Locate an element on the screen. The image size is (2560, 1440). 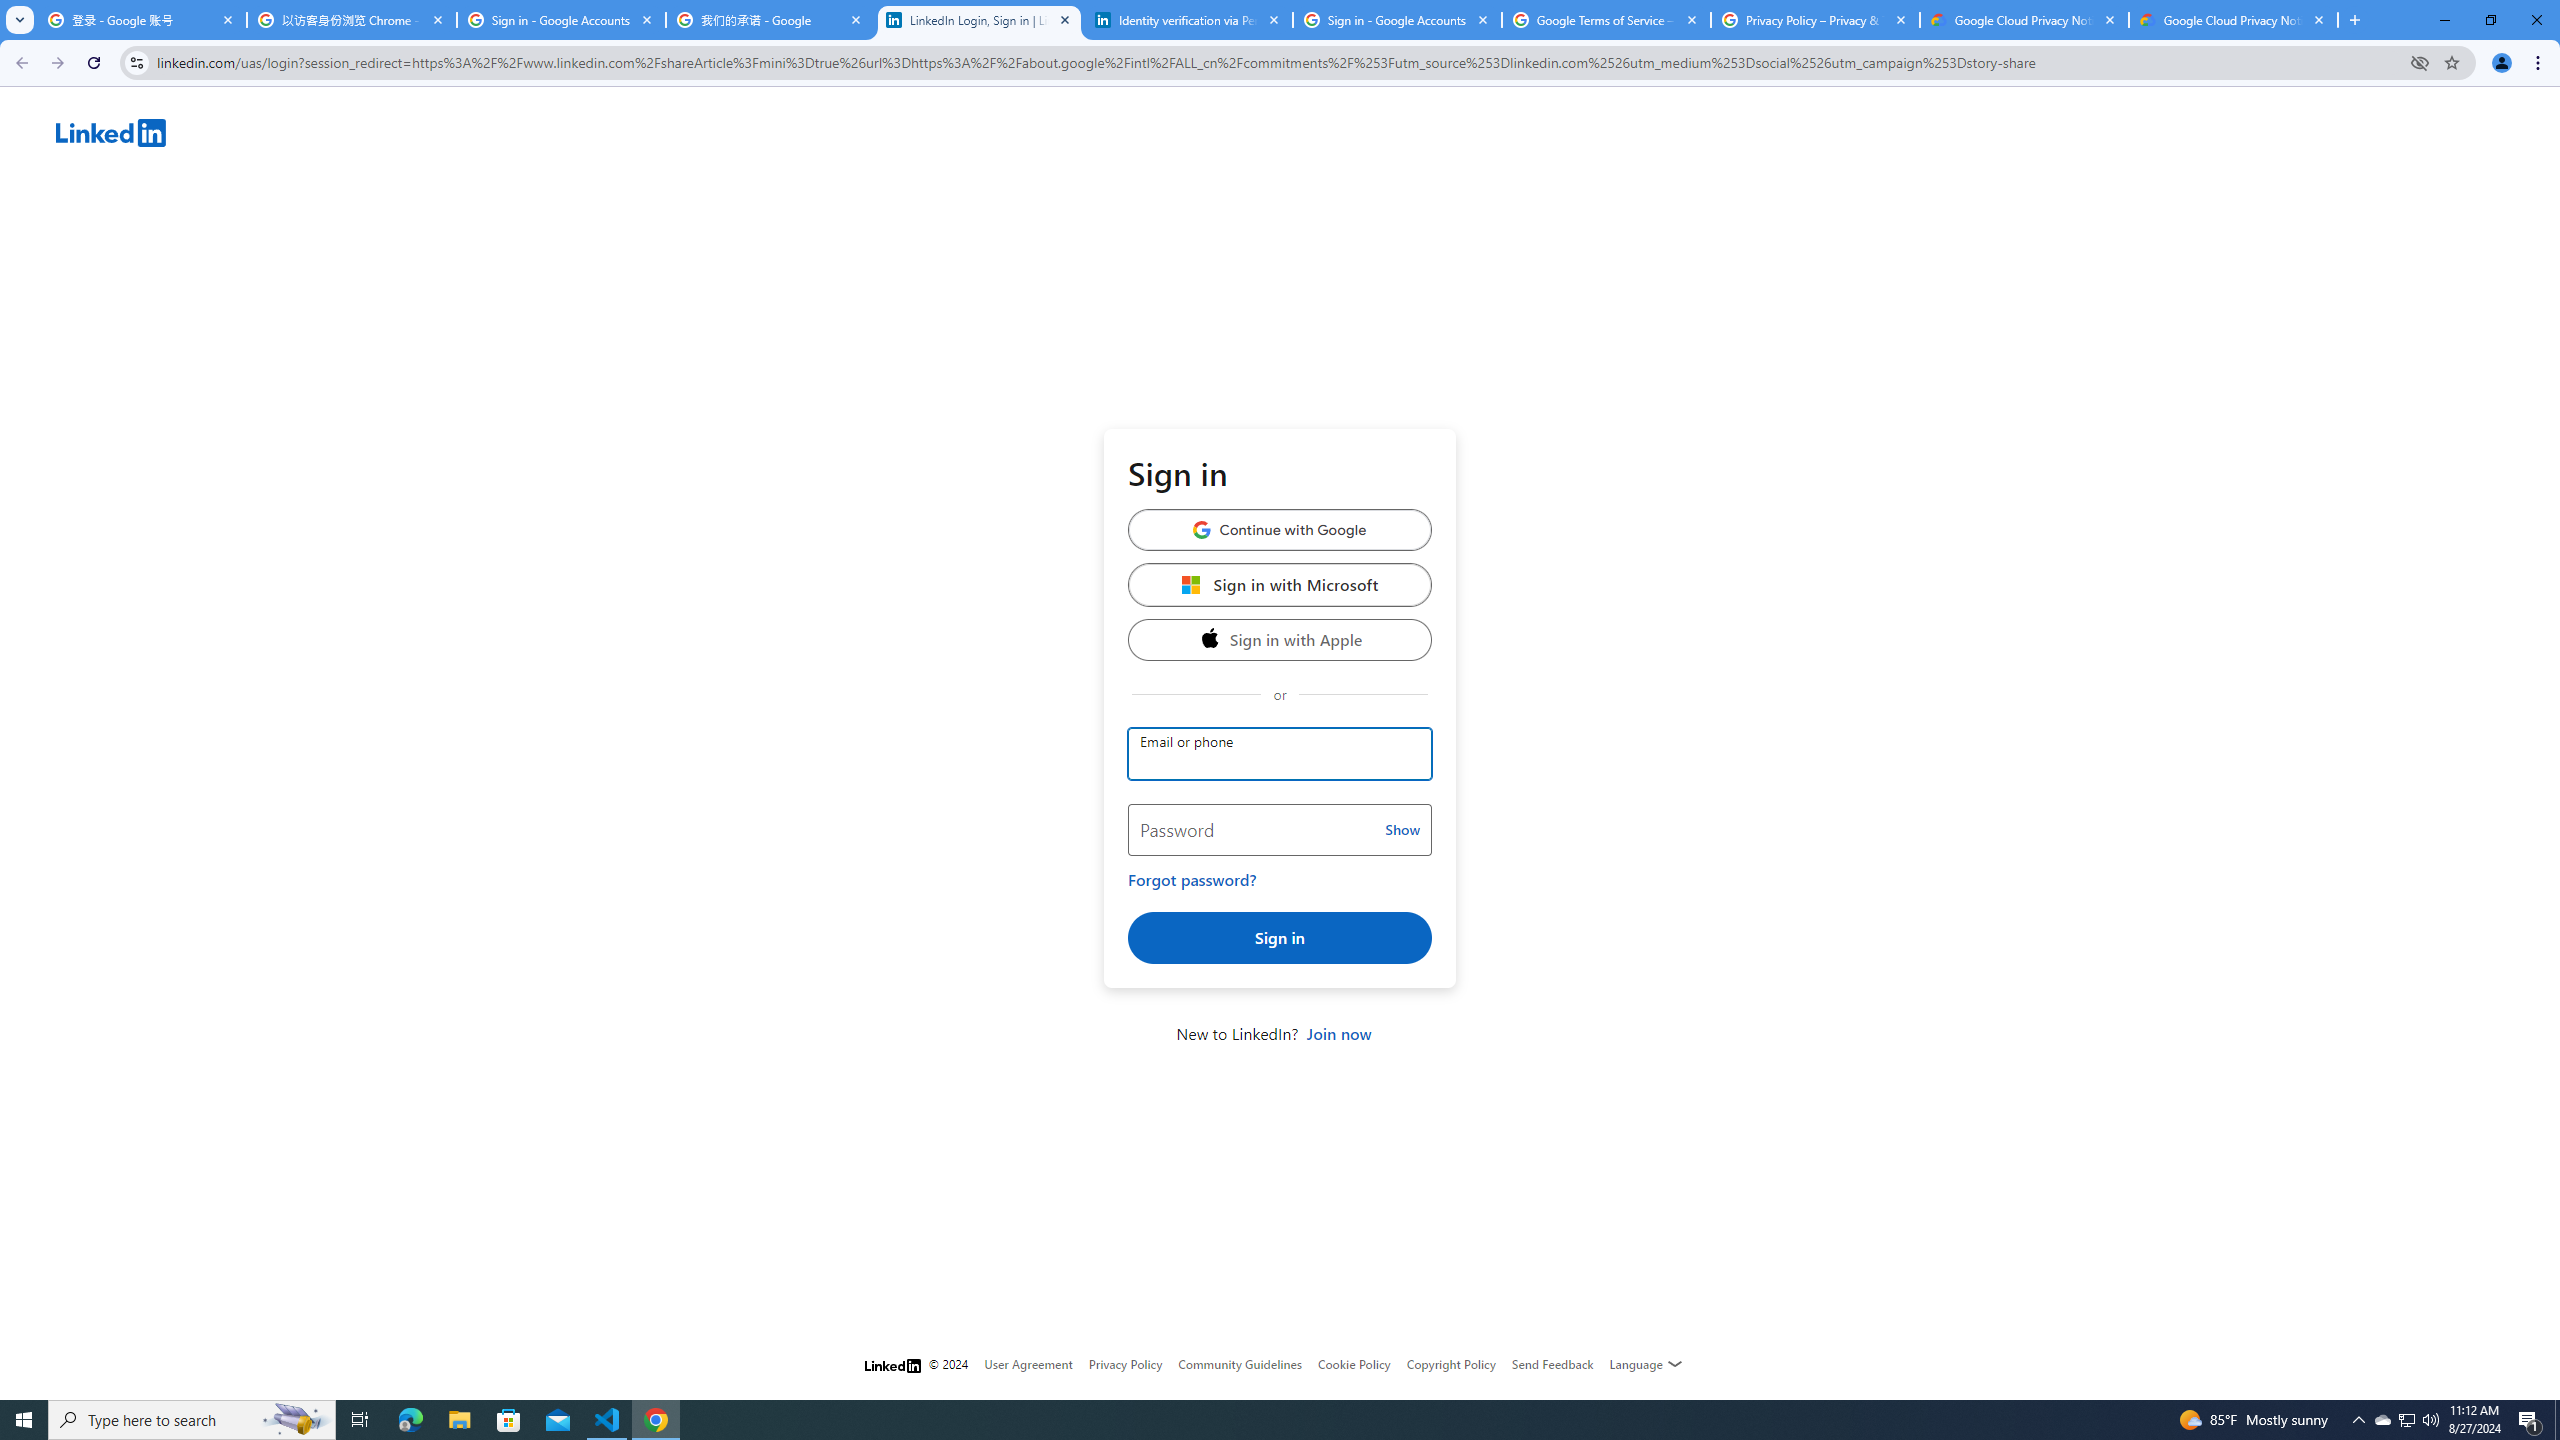
Show is located at coordinates (1402, 830).